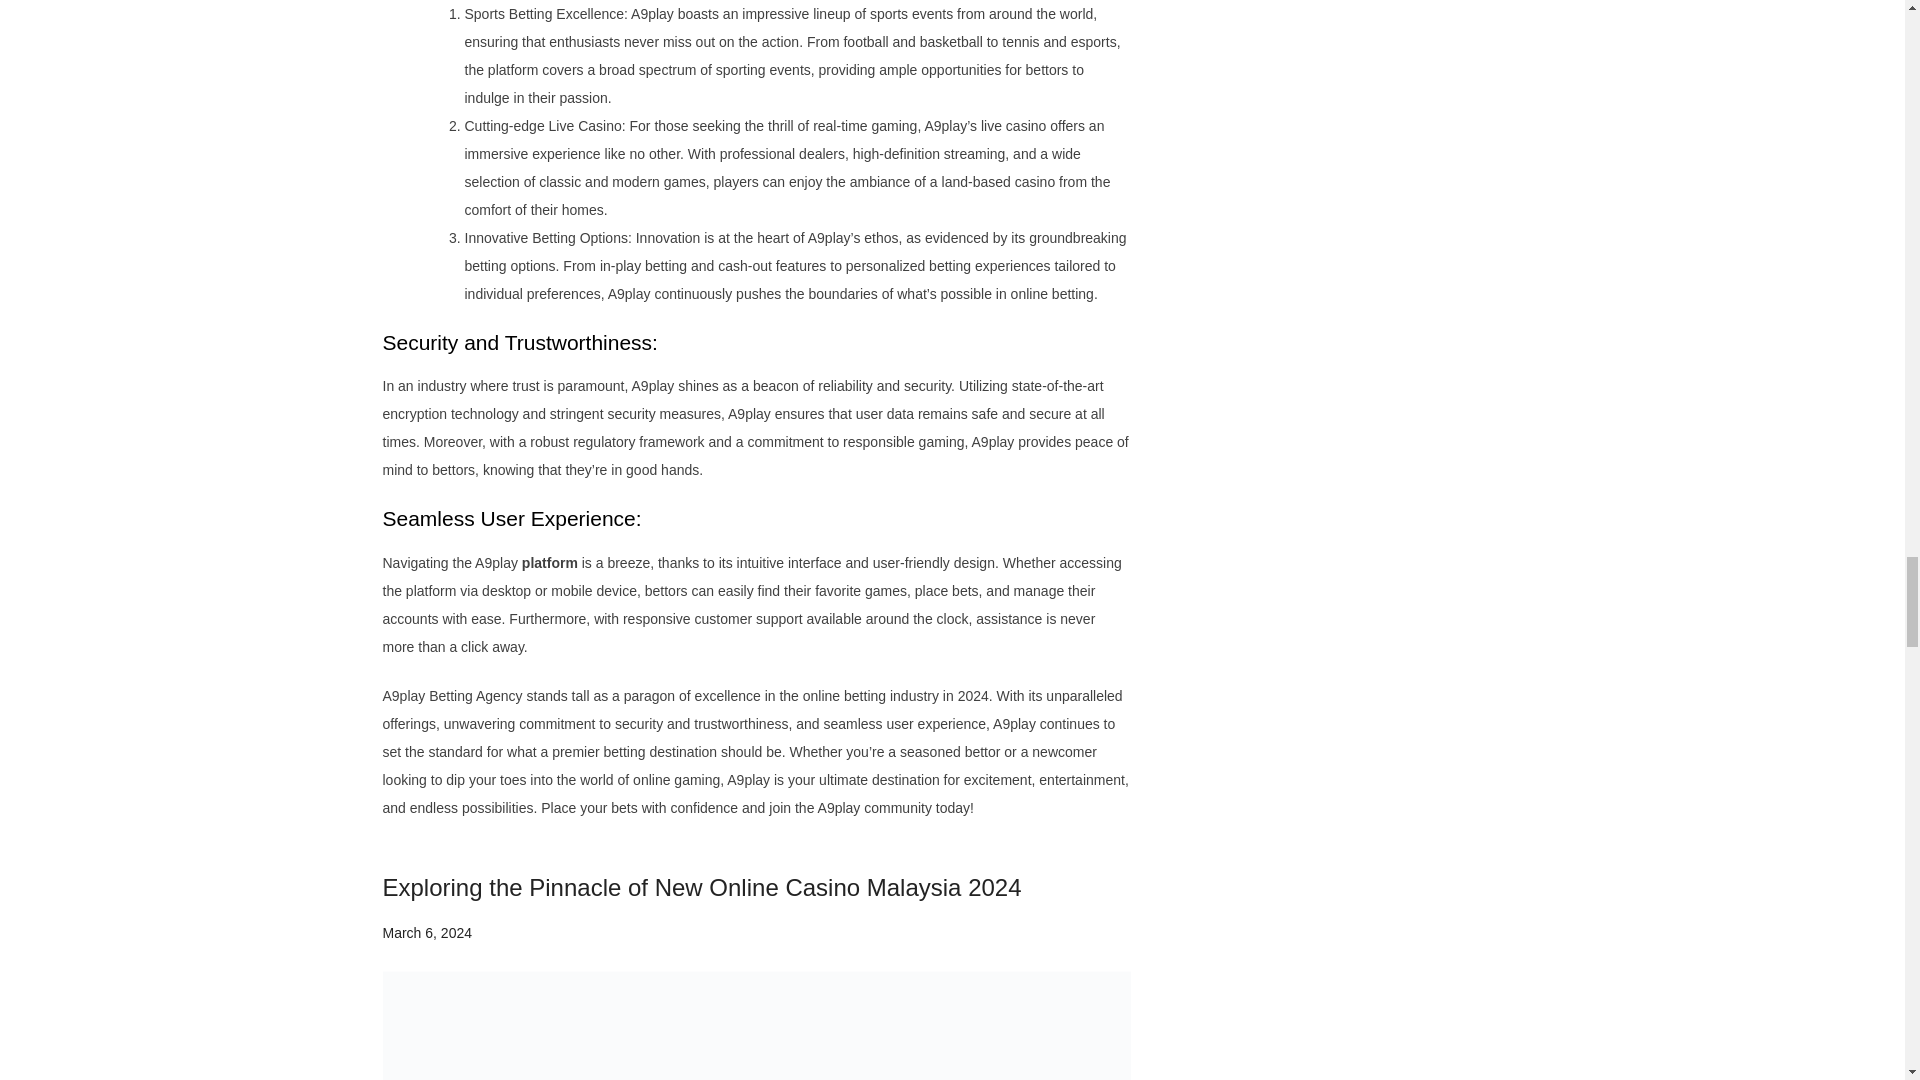 The image size is (1920, 1080). I want to click on March 6, 2024, so click(427, 932).